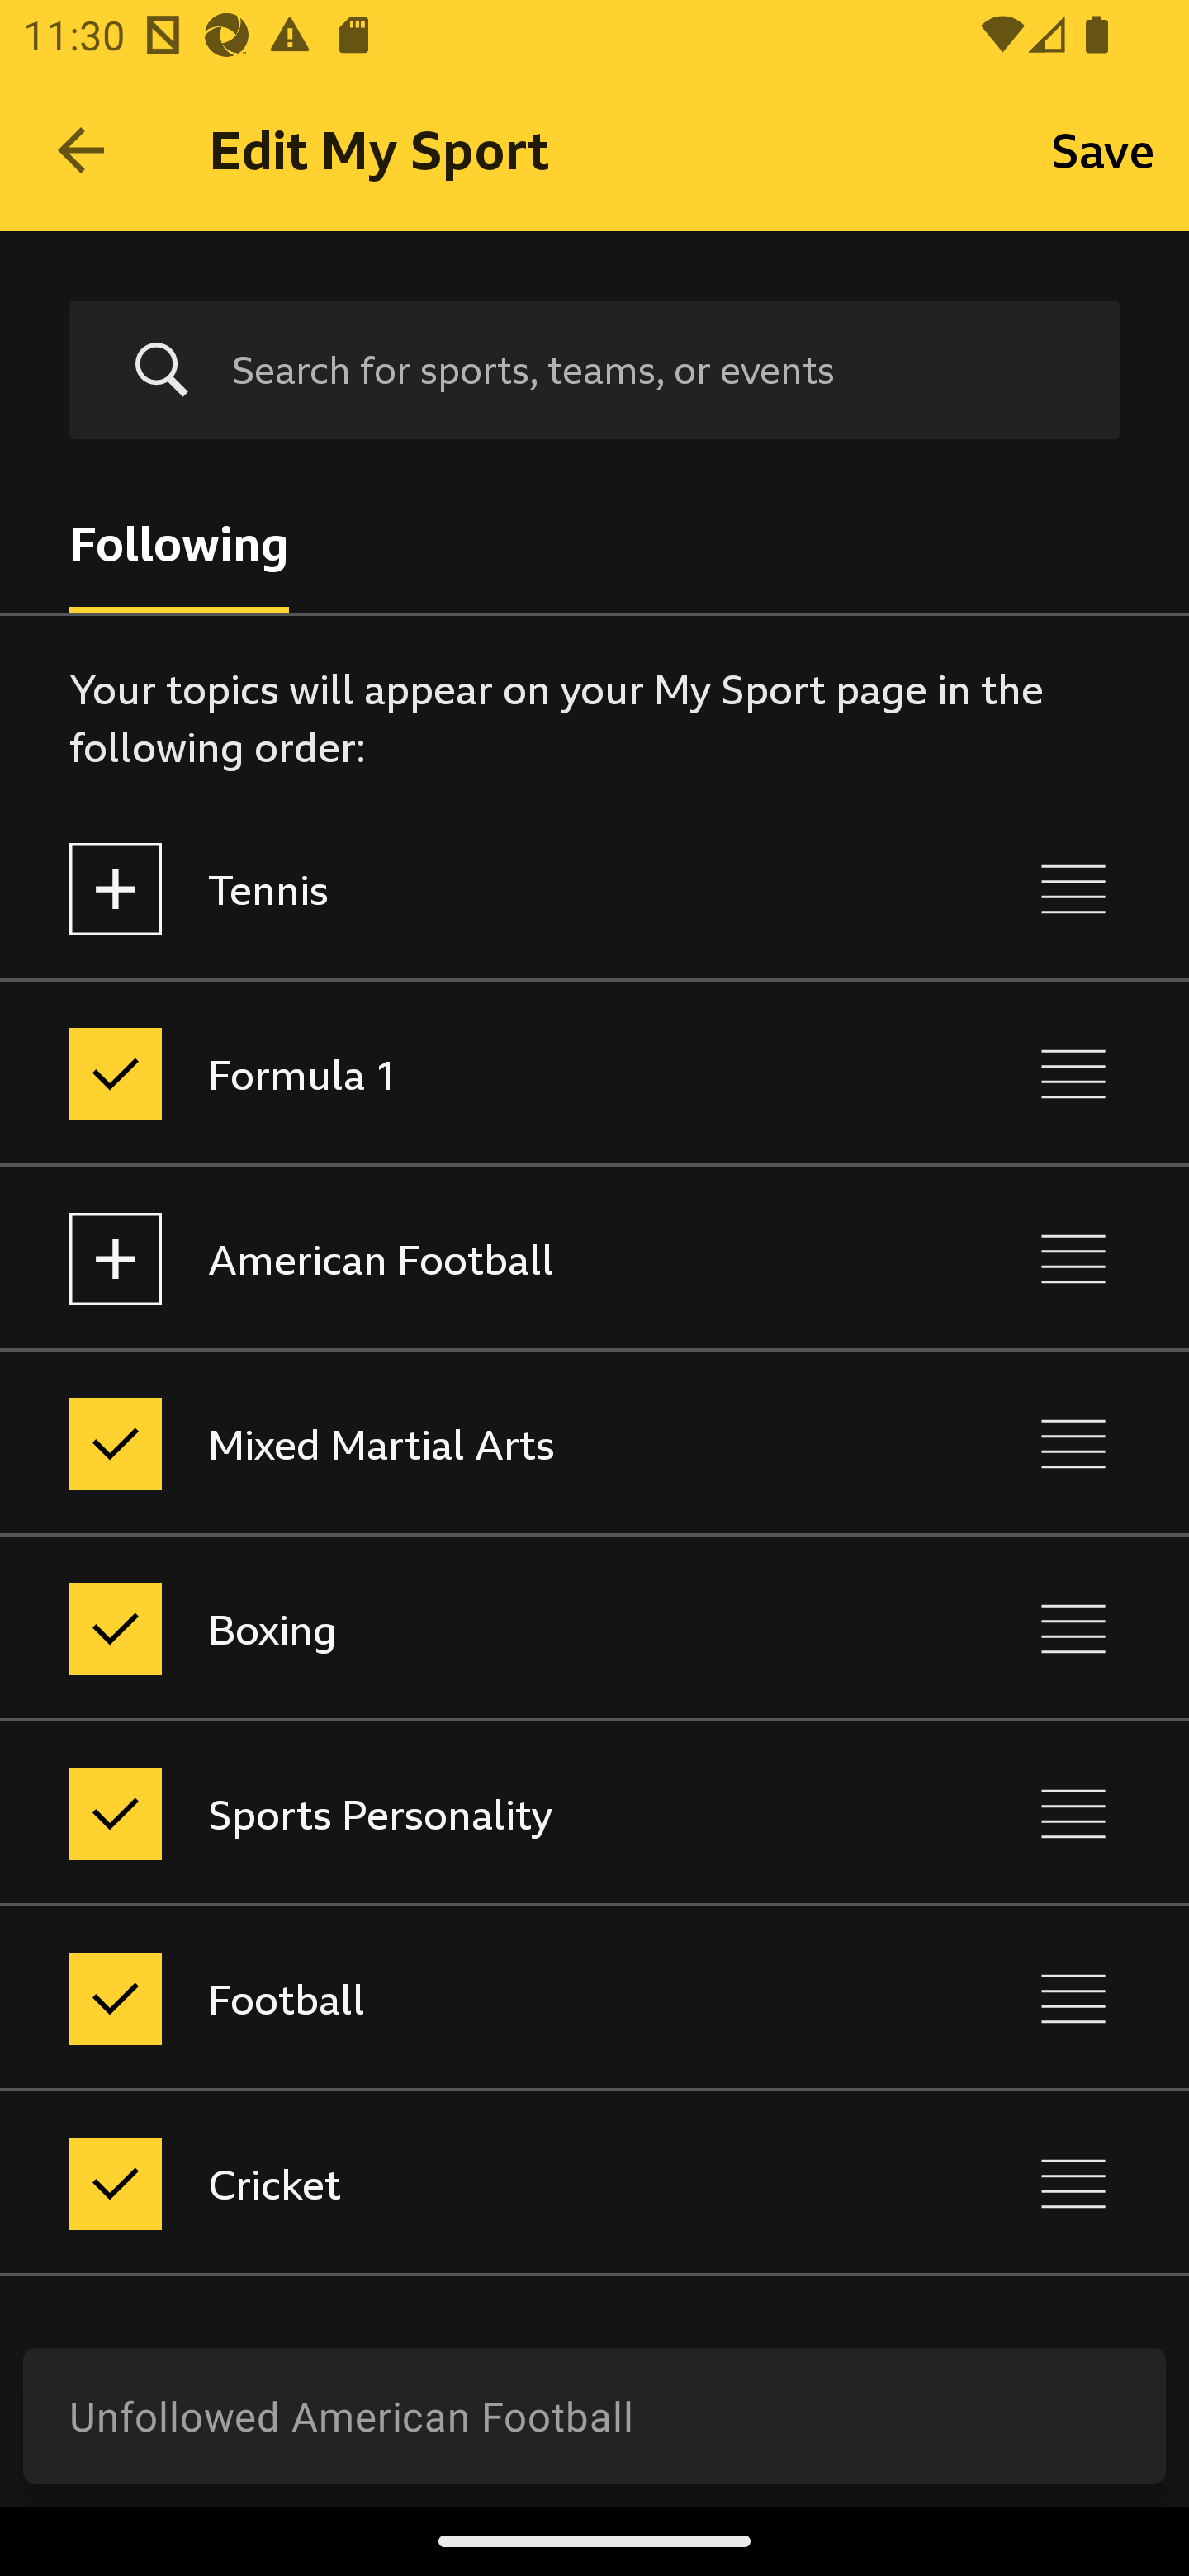 The height and width of the screenshot is (2576, 1189). I want to click on Cricket, so click(456, 2185).